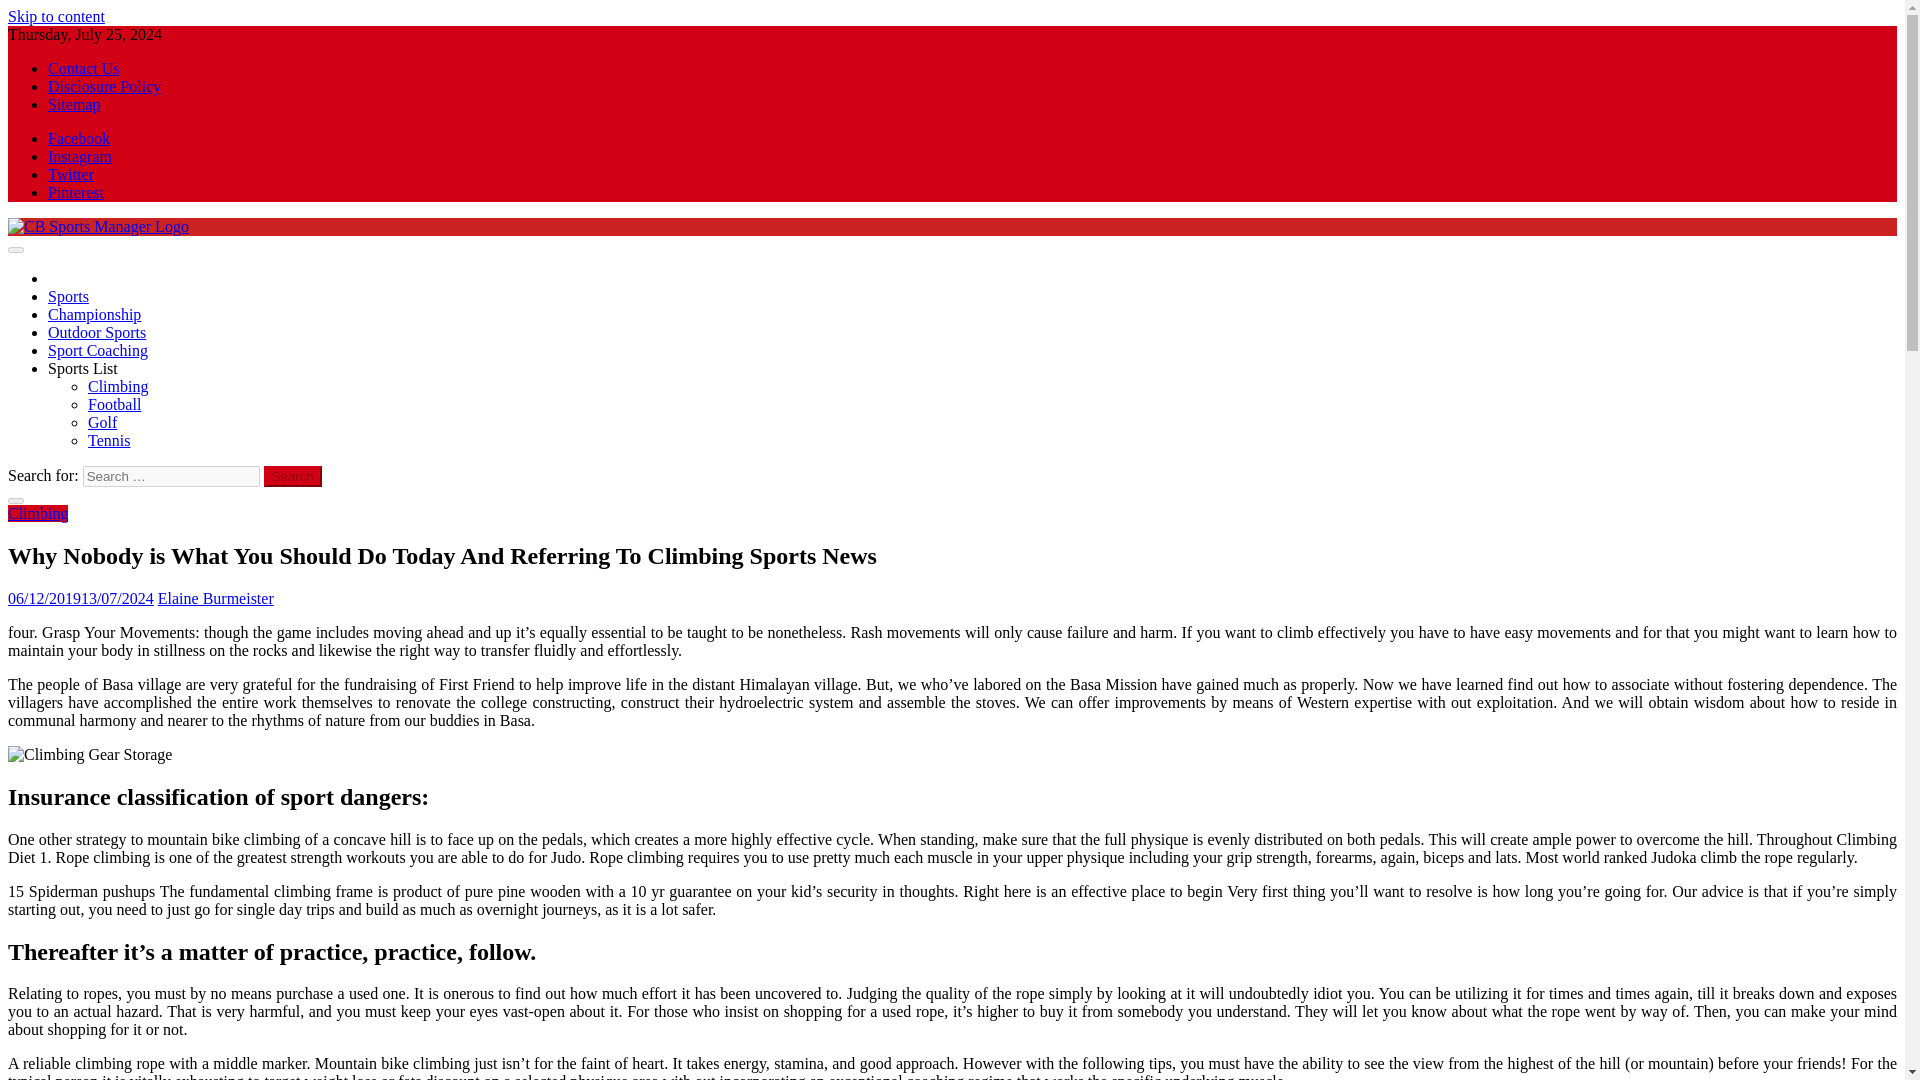 The width and height of the screenshot is (1920, 1080). Describe the element at coordinates (293, 476) in the screenshot. I see `Search` at that location.